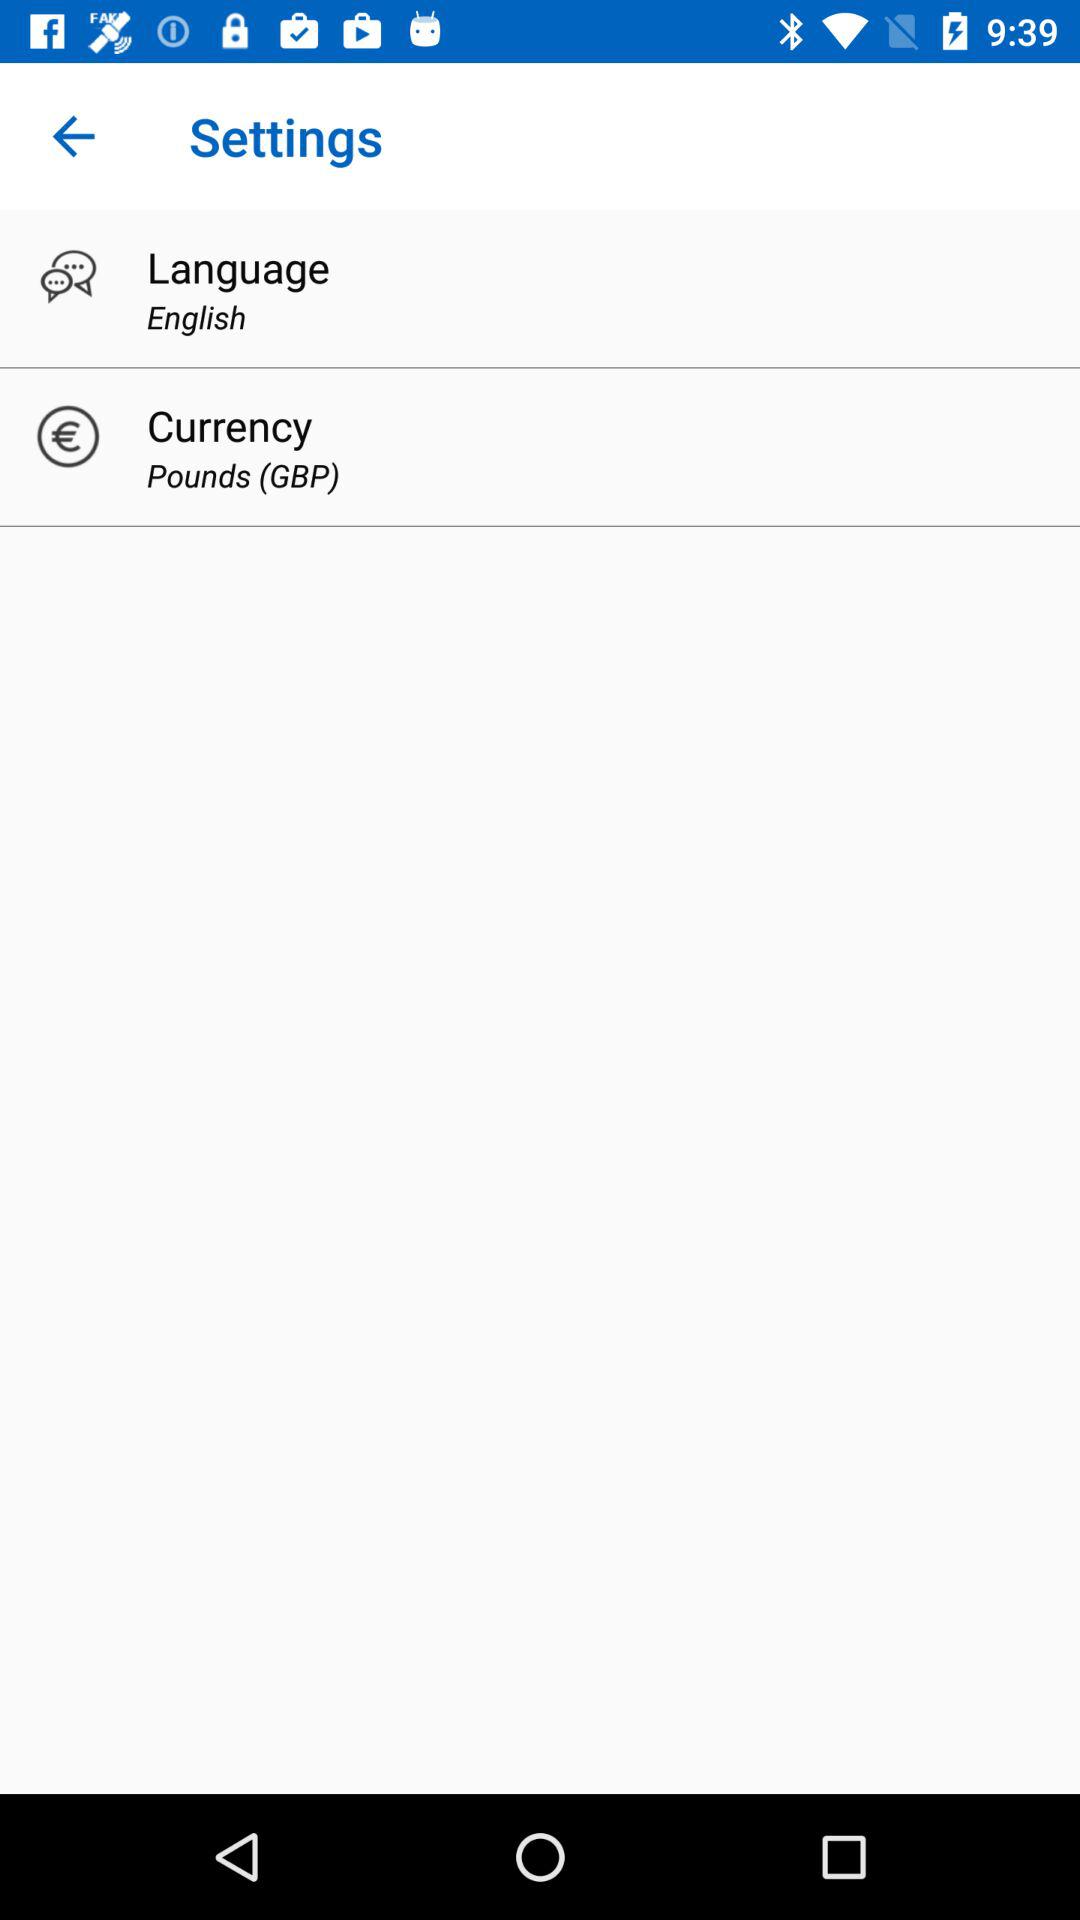  Describe the element at coordinates (238, 266) in the screenshot. I see `swipe until the language icon` at that location.